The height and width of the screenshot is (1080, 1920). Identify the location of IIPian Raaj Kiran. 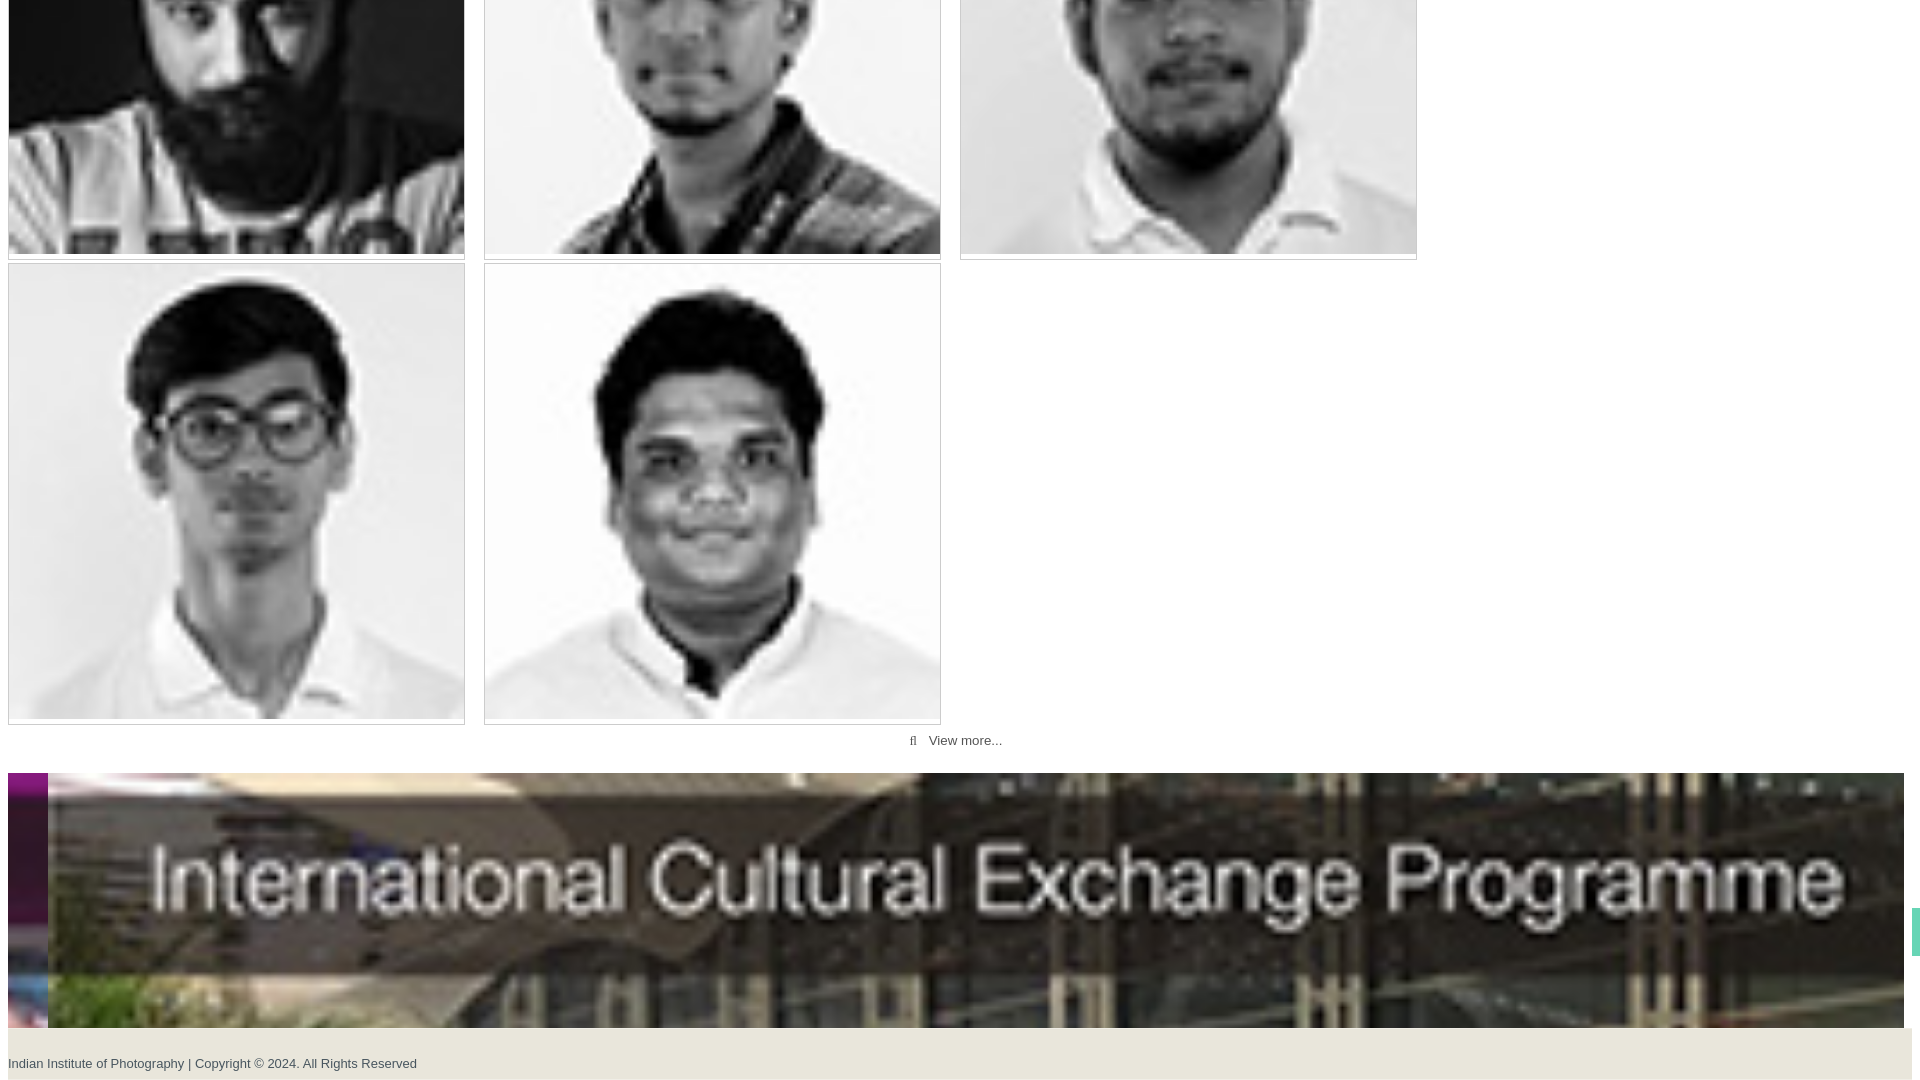
(712, 126).